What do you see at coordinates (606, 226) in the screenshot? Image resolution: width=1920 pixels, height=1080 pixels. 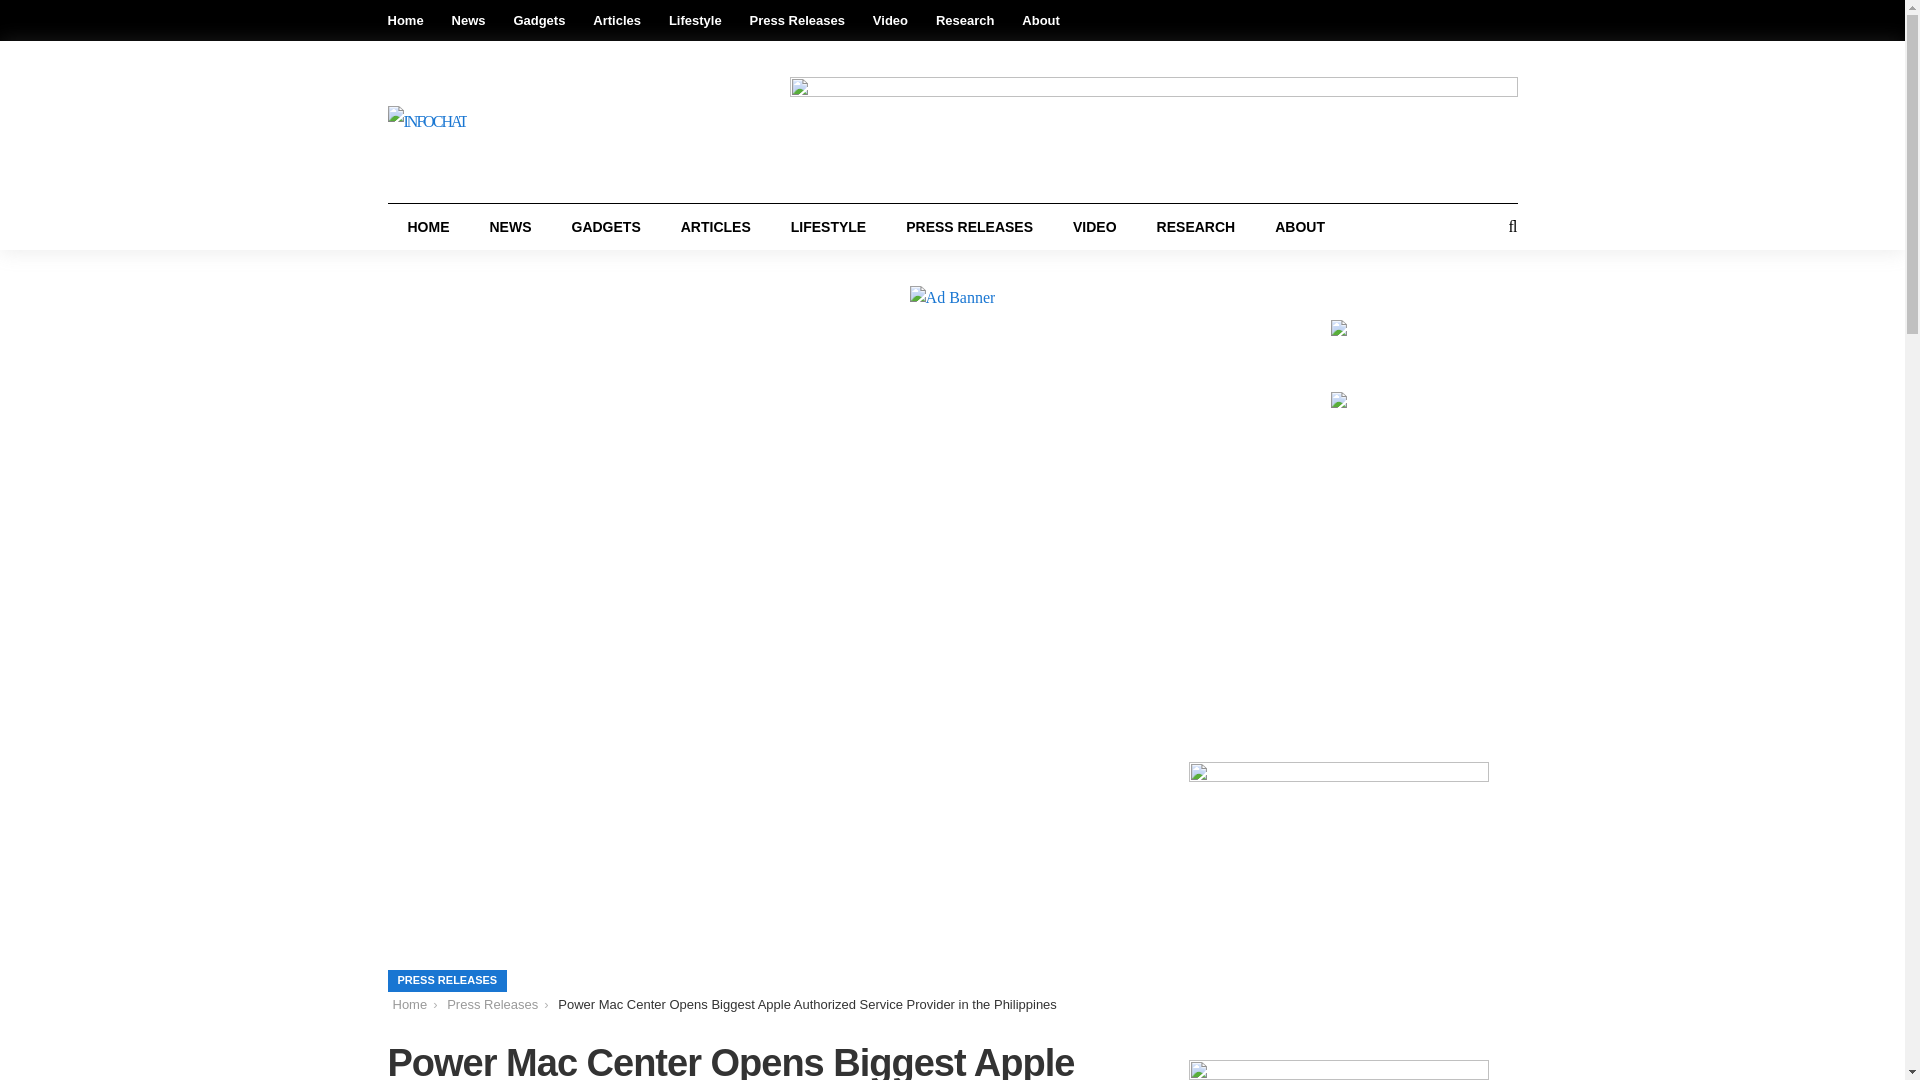 I see `GADGETS` at bounding box center [606, 226].